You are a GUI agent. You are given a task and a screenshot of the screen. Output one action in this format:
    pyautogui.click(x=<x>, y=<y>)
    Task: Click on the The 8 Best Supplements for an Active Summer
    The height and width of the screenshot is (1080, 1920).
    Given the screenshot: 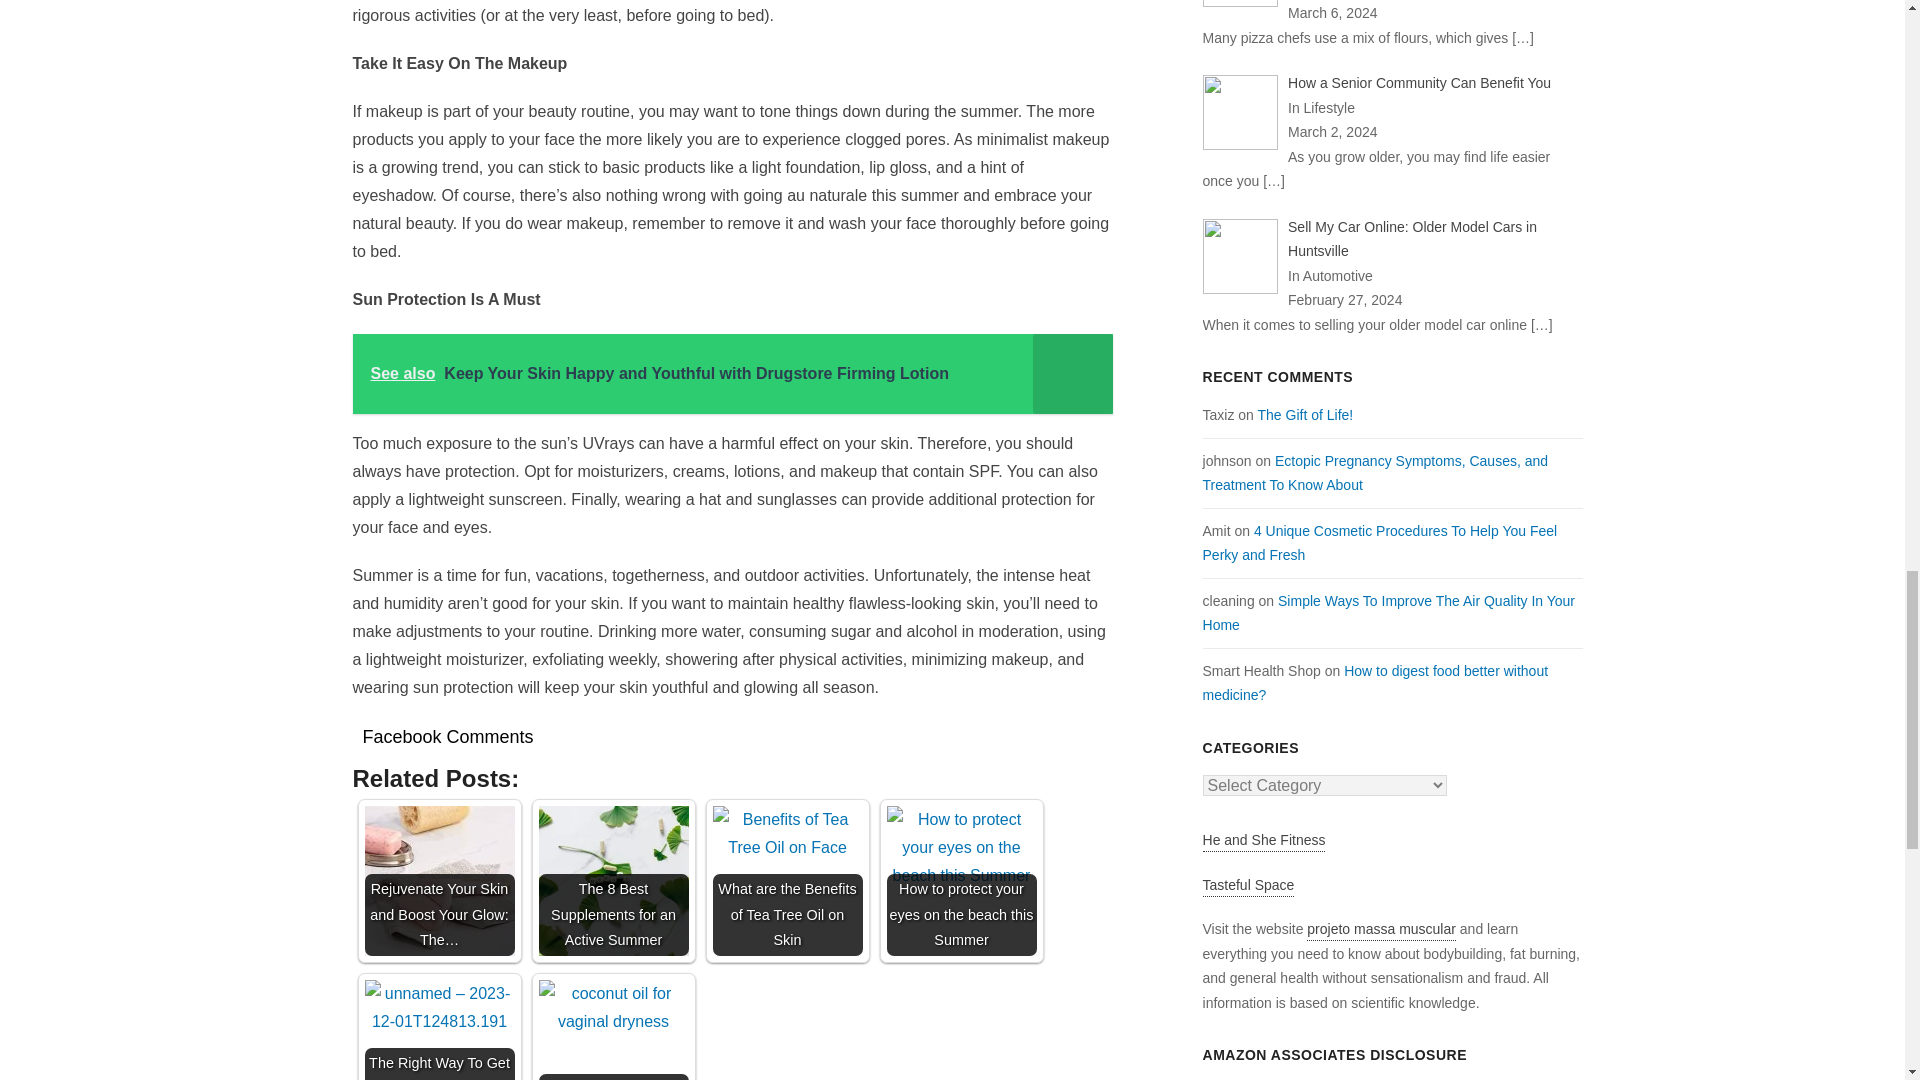 What is the action you would take?
    pyautogui.click(x=612, y=880)
    